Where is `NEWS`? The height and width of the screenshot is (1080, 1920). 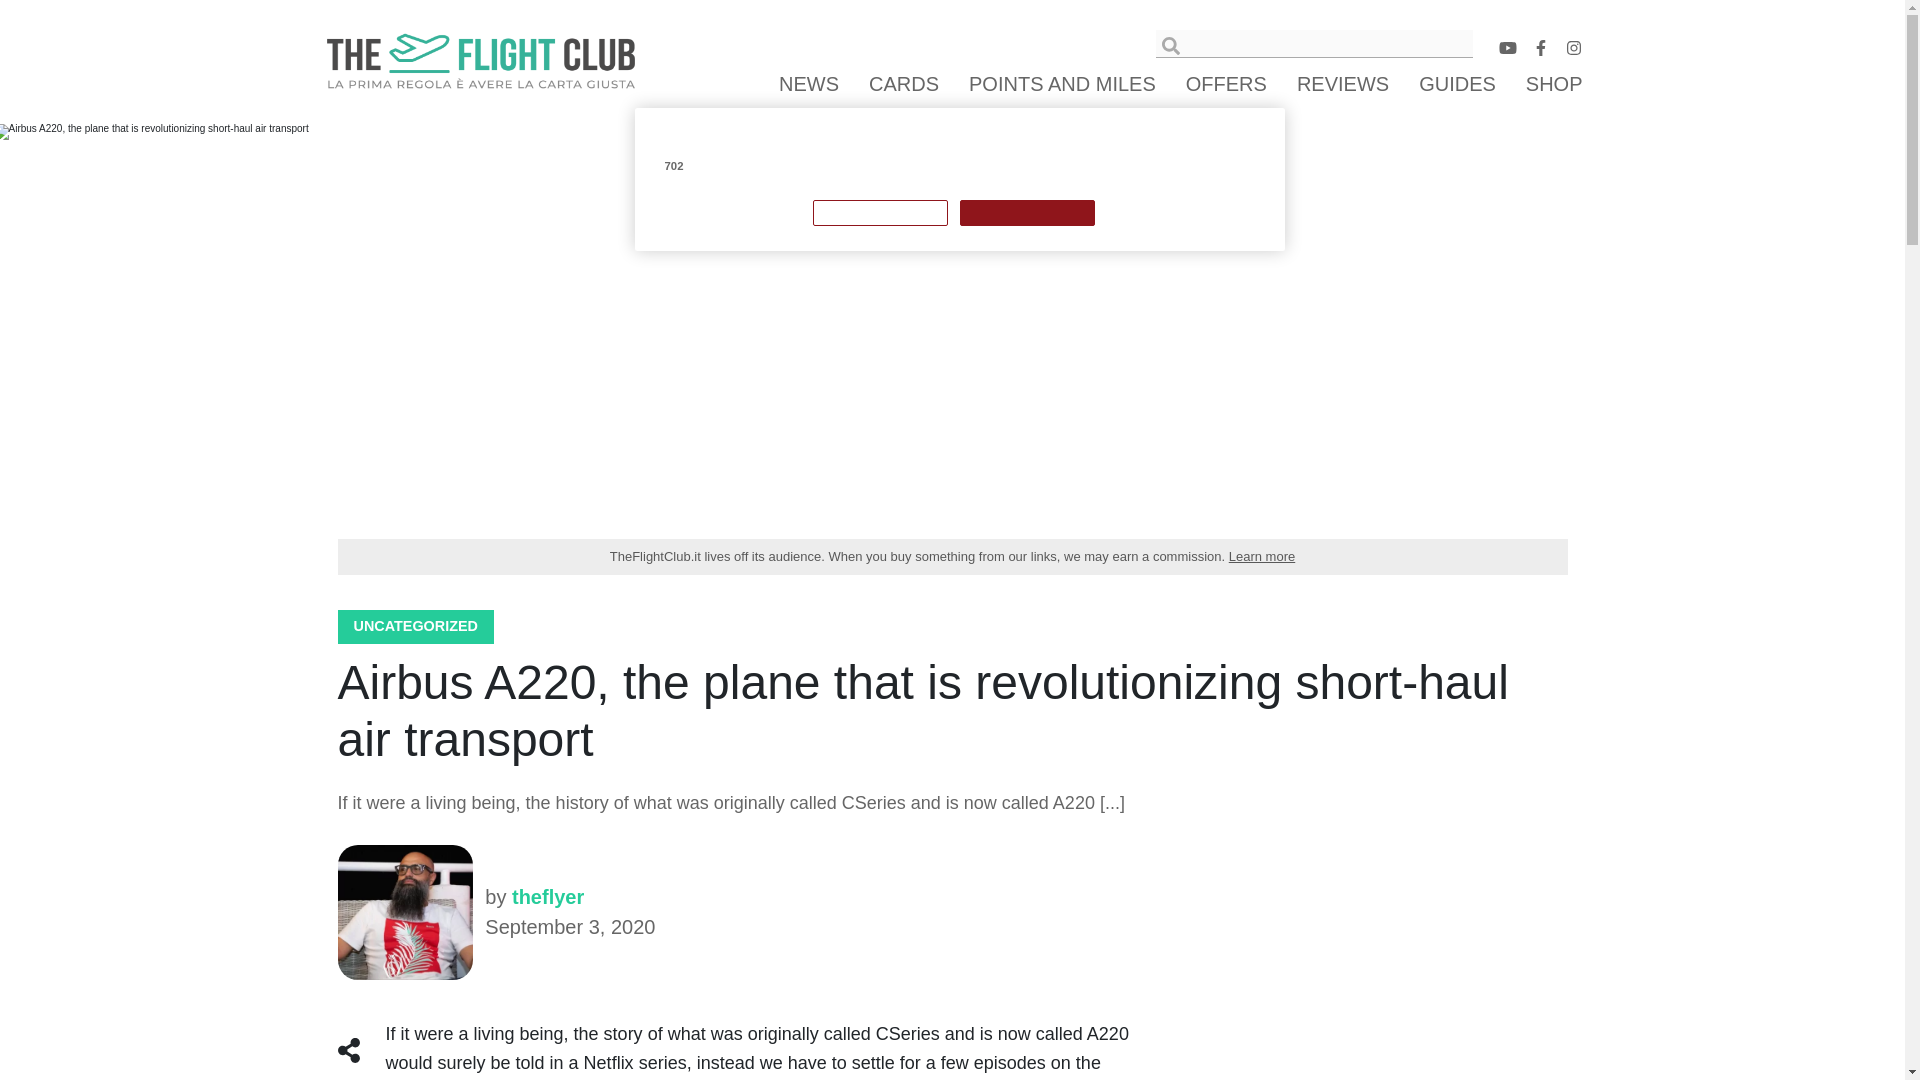
NEWS is located at coordinates (808, 84).